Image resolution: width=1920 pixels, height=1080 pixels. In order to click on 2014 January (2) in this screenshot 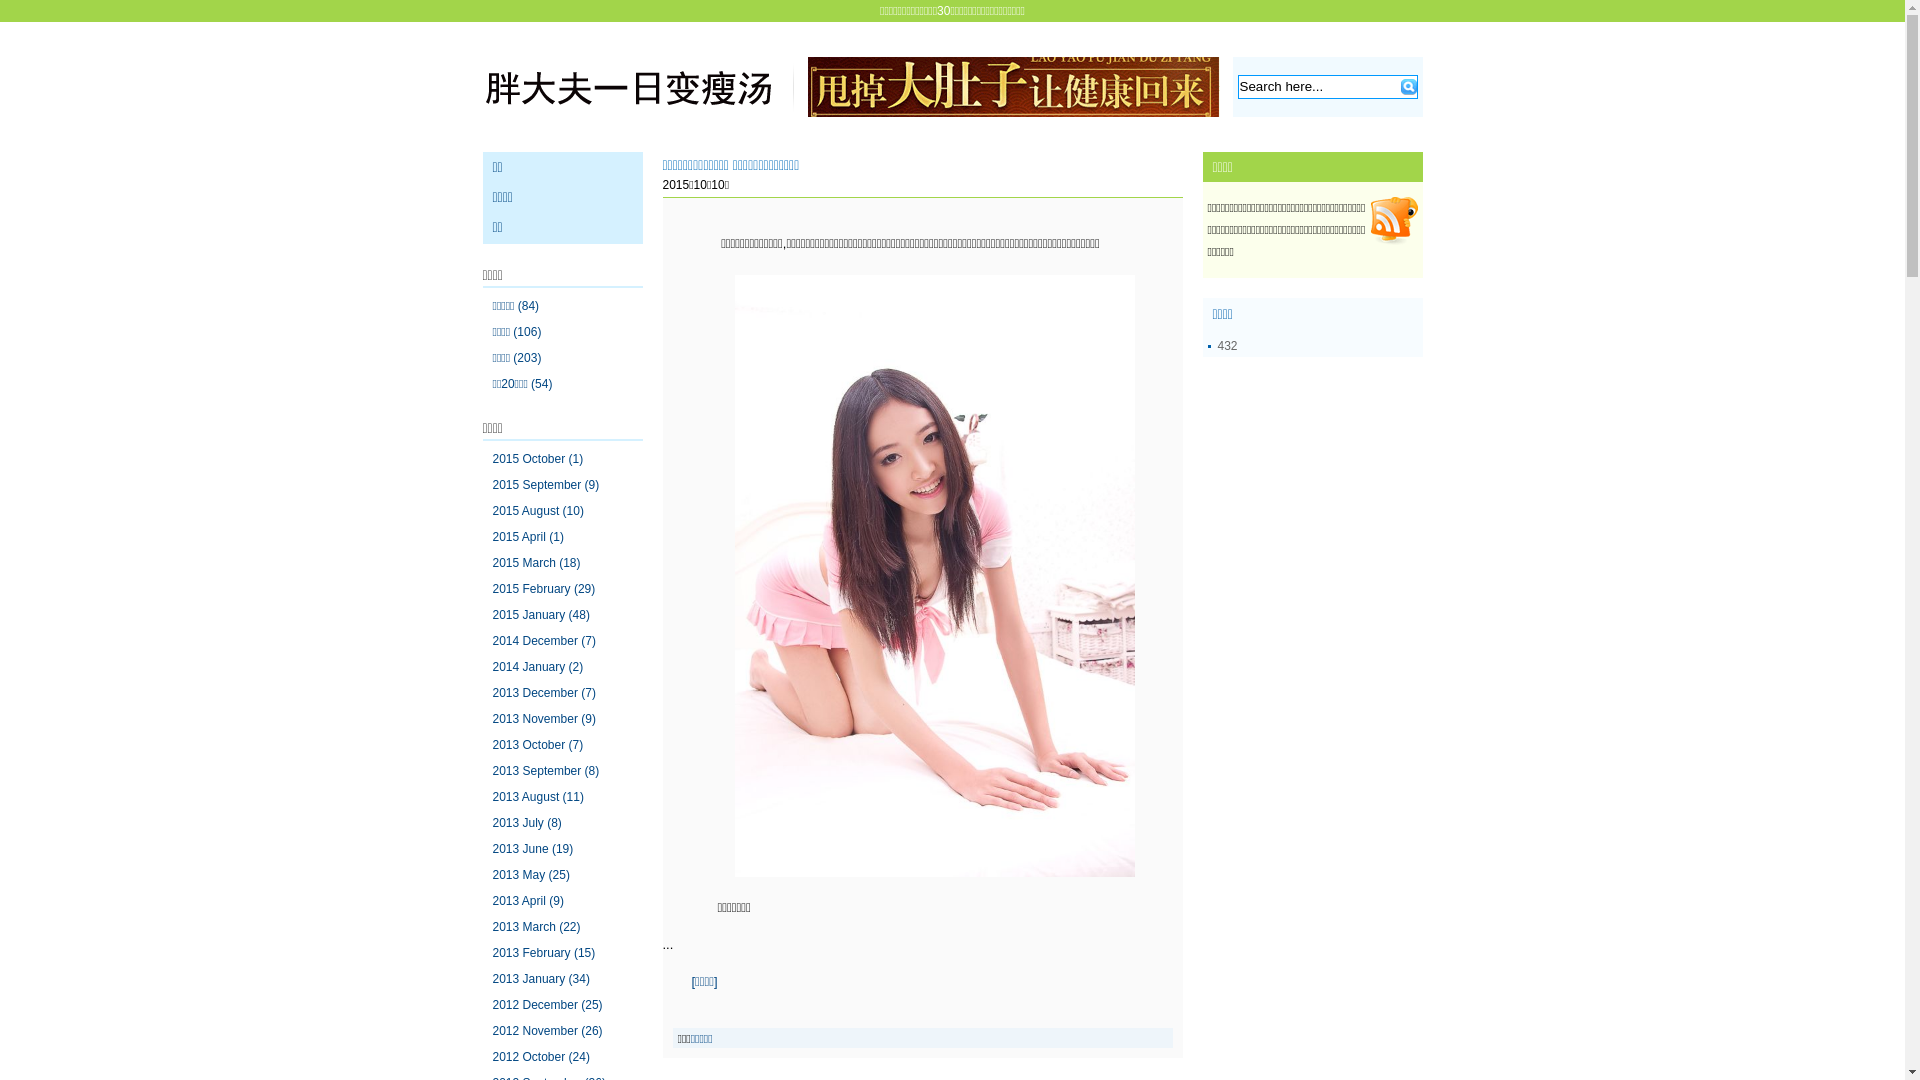, I will do `click(537, 667)`.